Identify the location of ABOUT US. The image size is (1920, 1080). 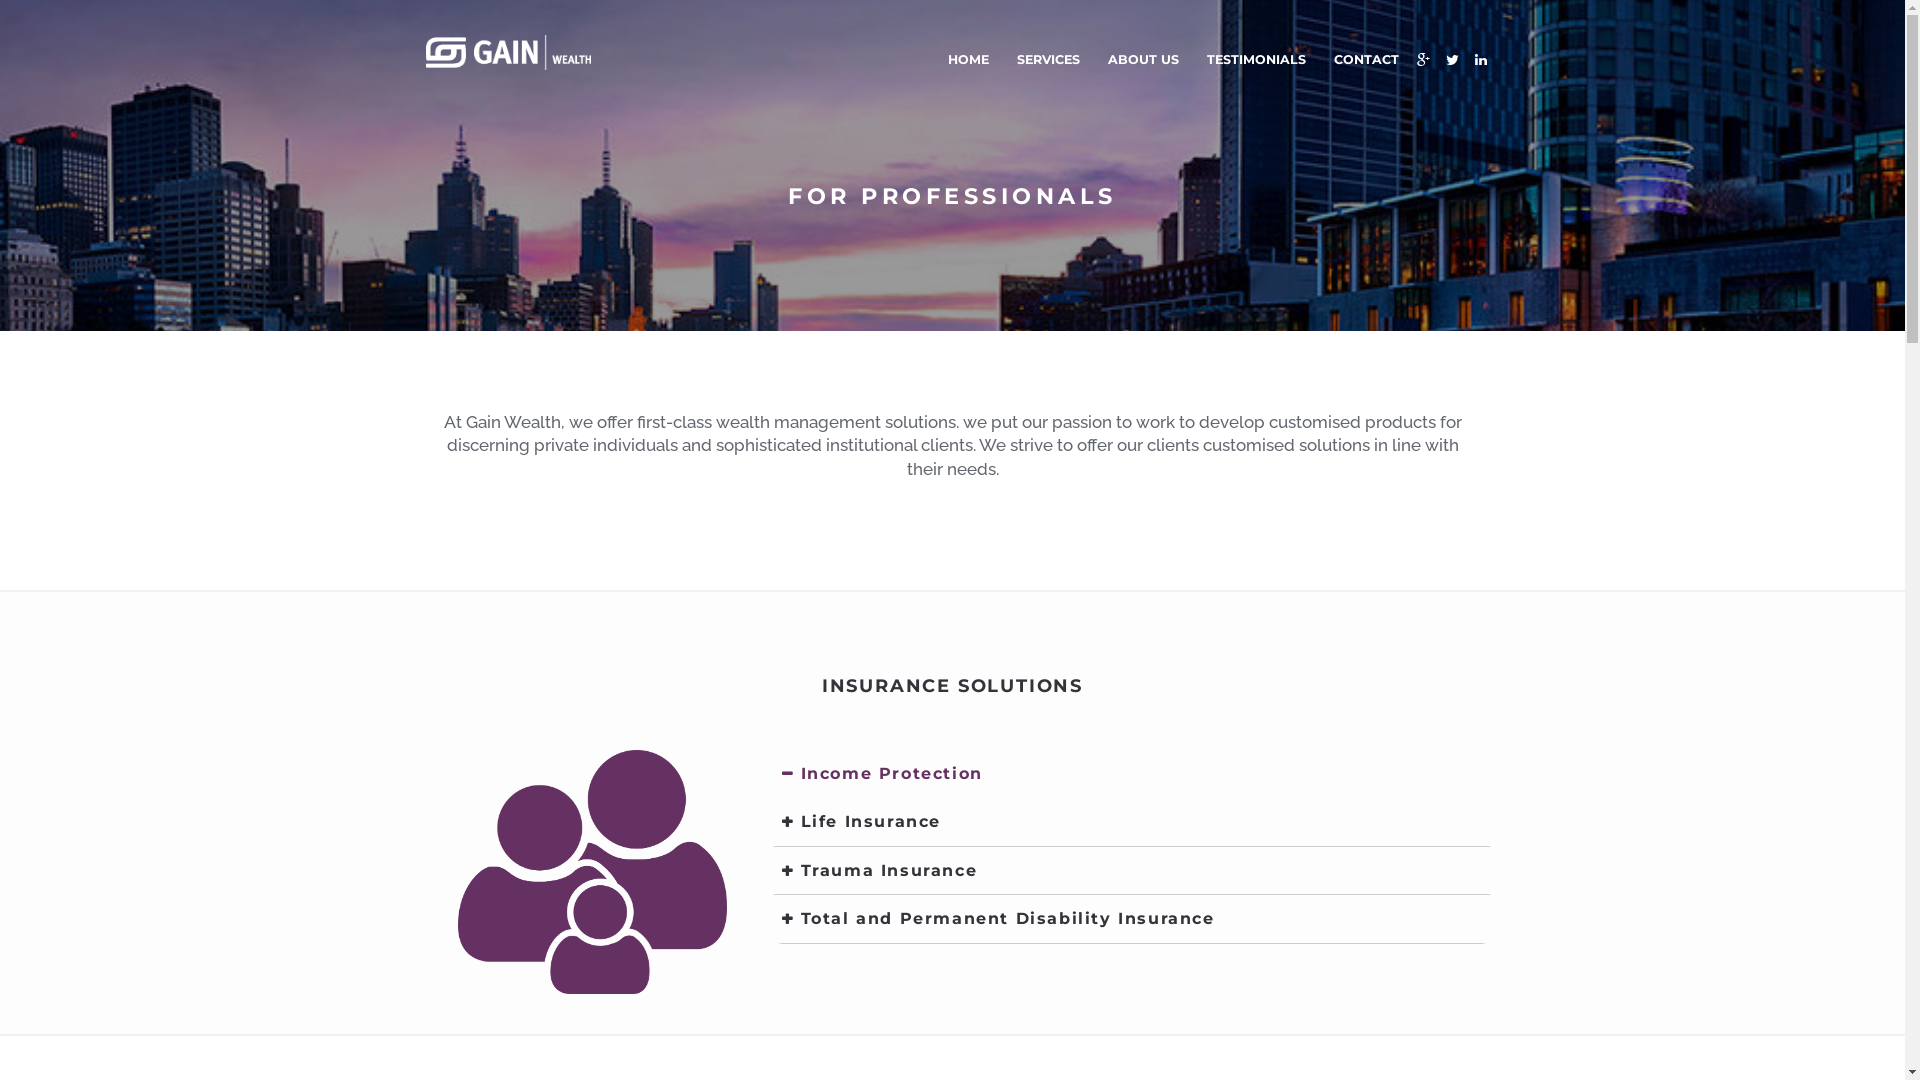
(1144, 60).